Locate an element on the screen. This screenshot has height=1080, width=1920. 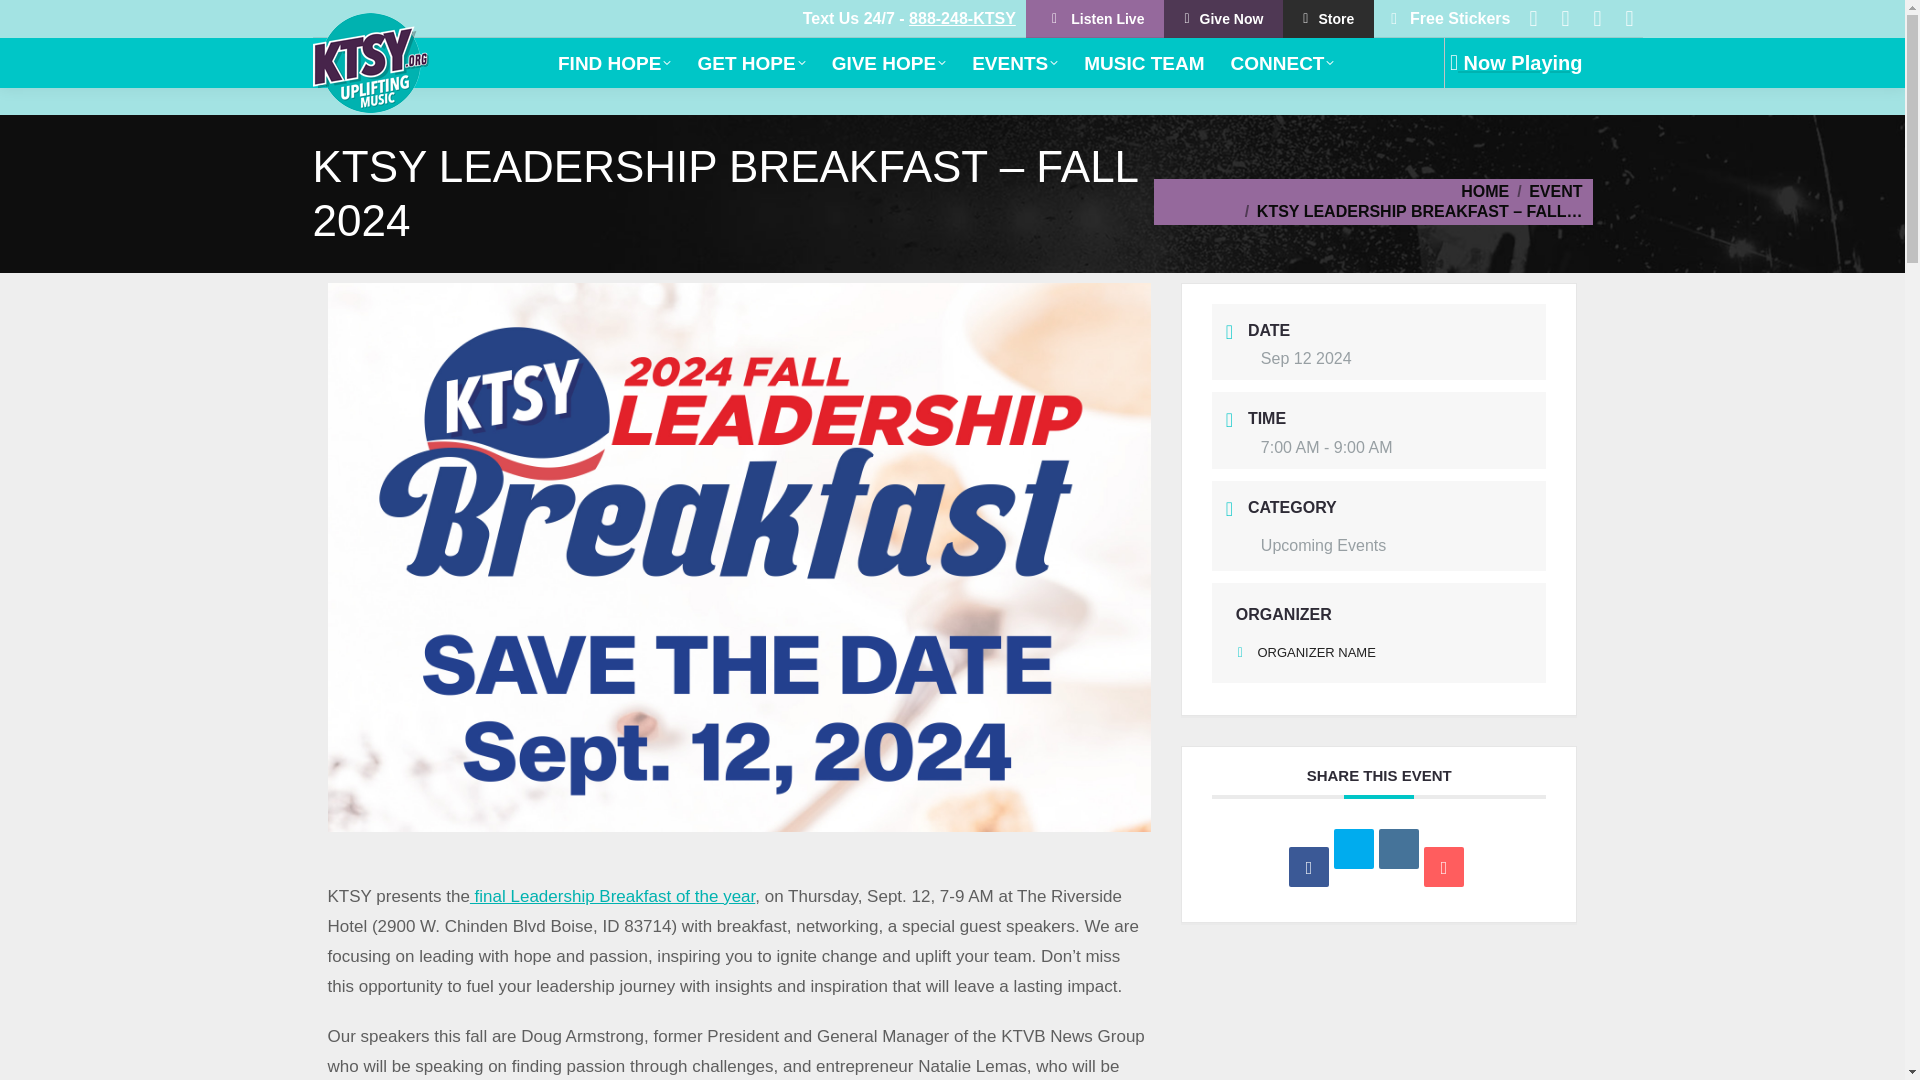
Store is located at coordinates (1328, 18).